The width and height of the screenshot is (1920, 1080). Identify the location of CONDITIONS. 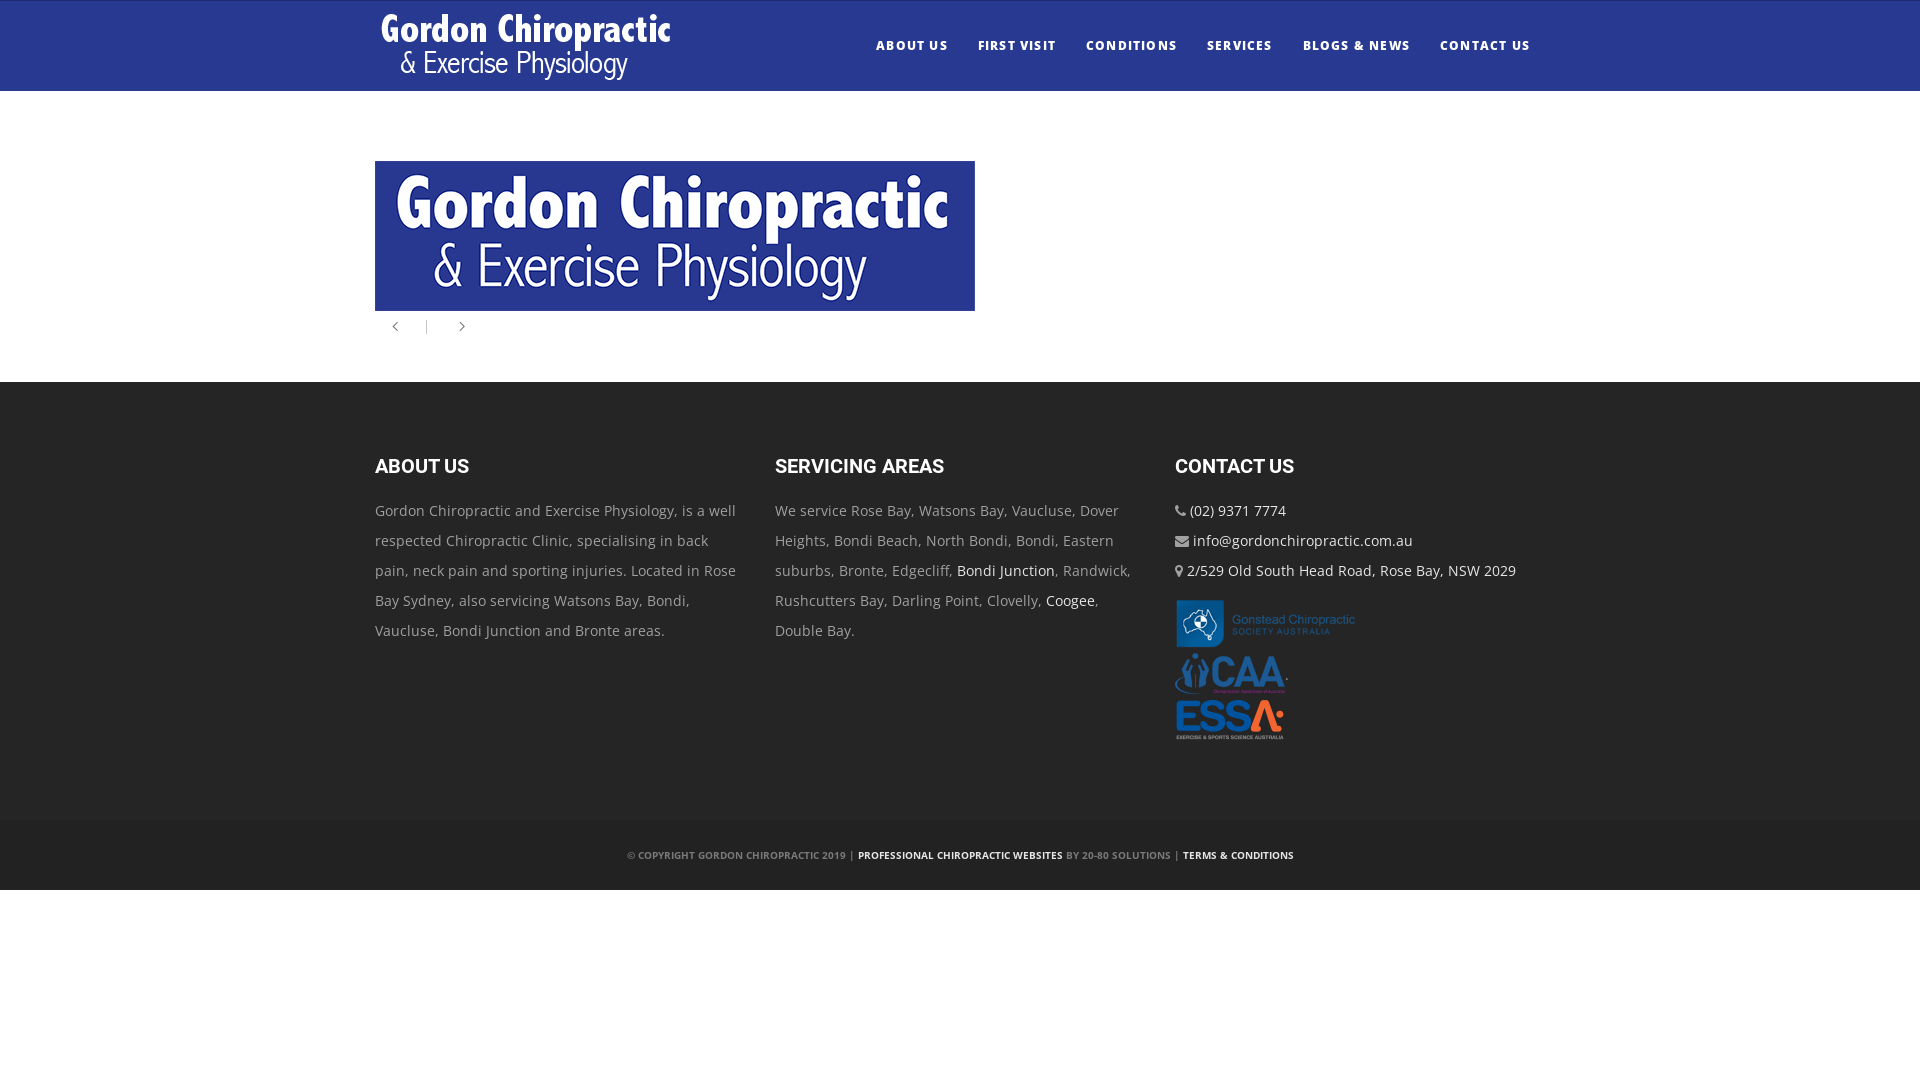
(1132, 46).